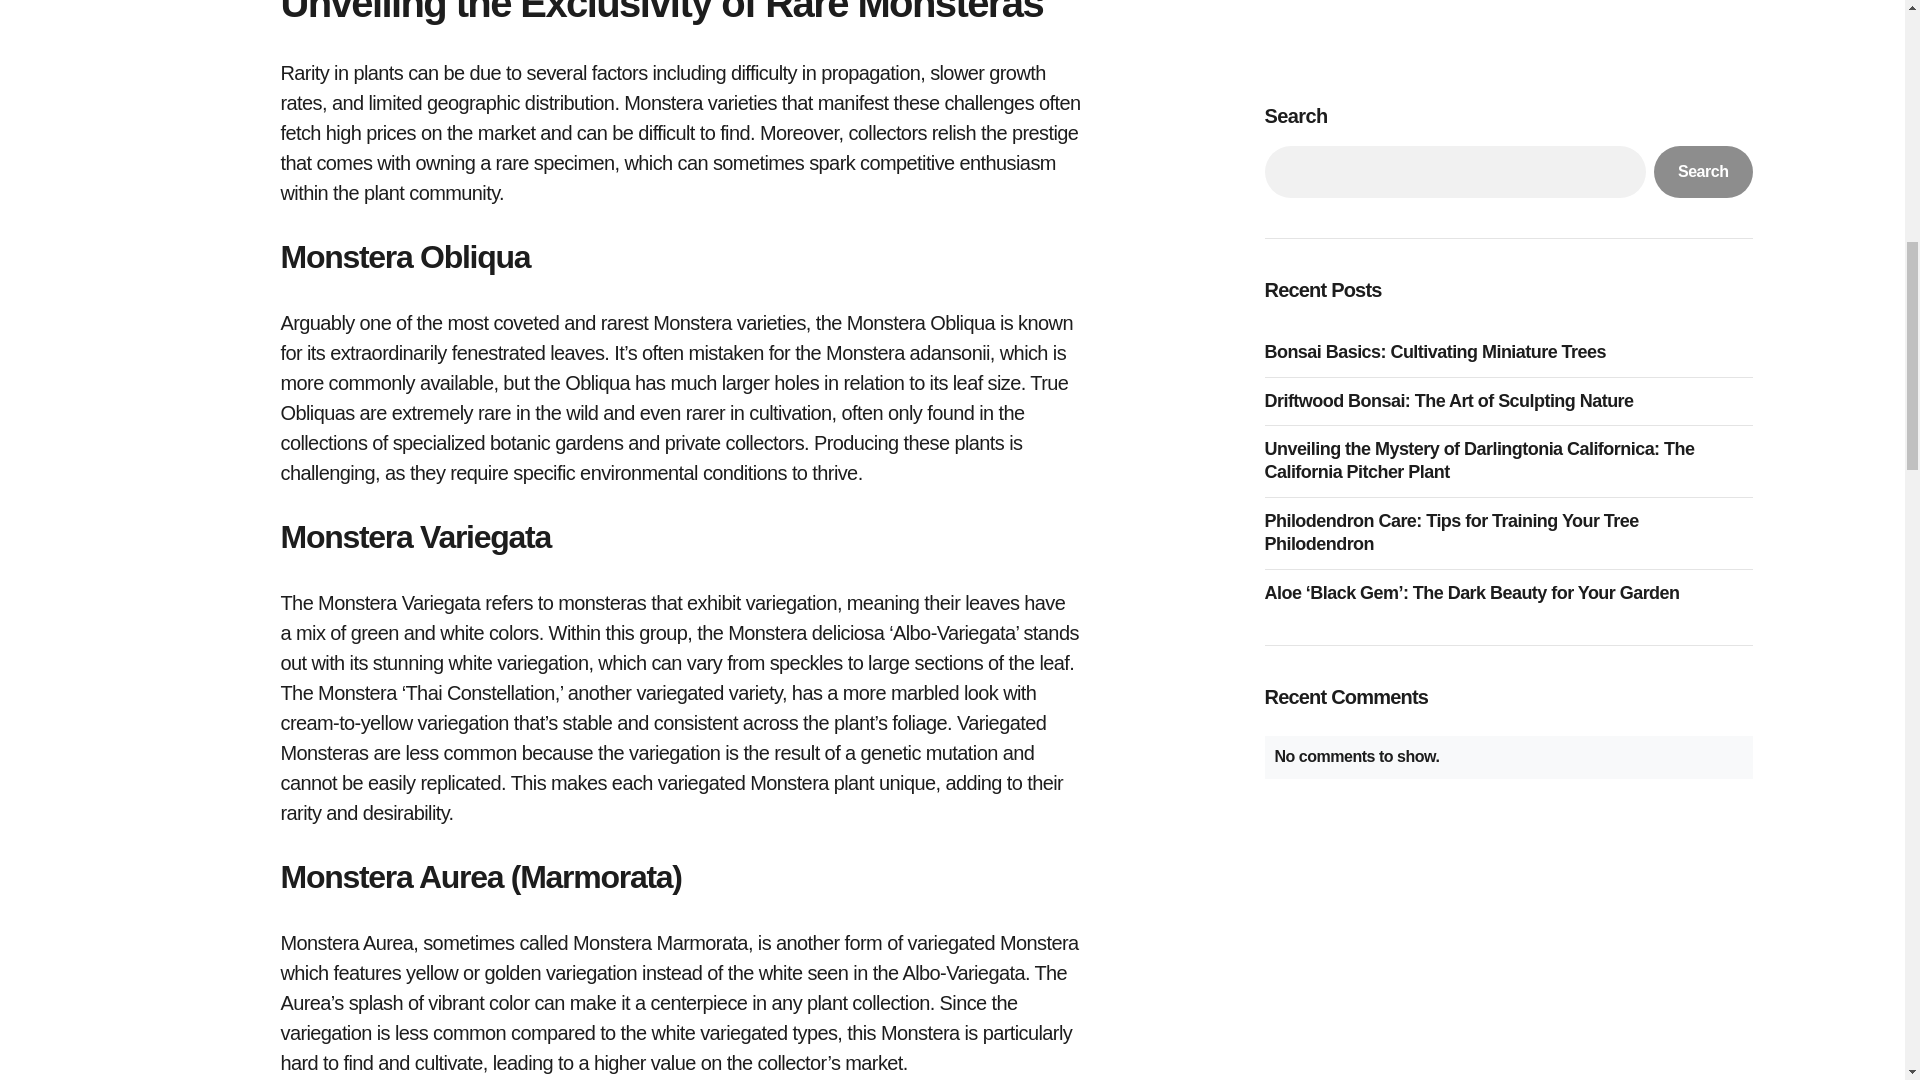 The height and width of the screenshot is (1080, 1920). Describe the element at coordinates (1507, 124) in the screenshot. I see `Philodendron Care: Tips for Training Your Tree Philodendron` at that location.